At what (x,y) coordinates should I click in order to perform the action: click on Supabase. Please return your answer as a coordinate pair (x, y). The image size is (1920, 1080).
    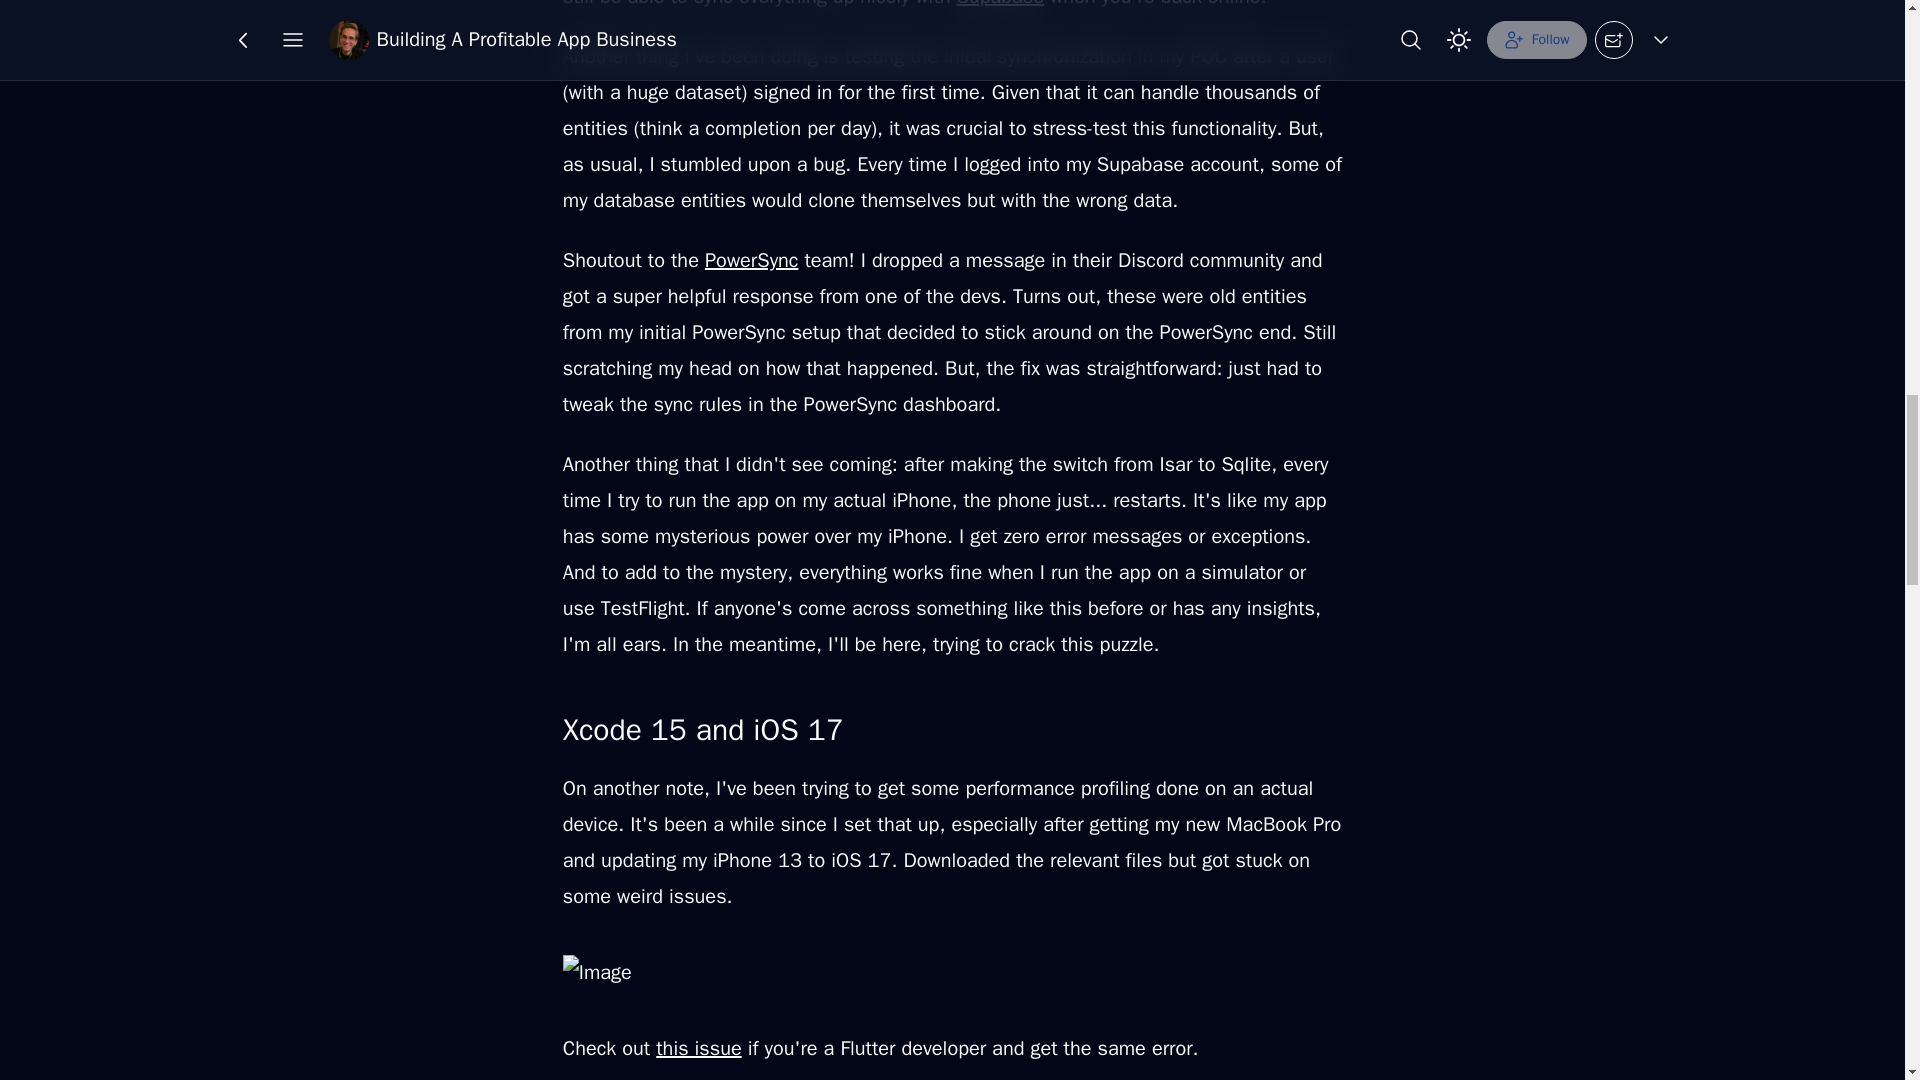
    Looking at the image, I should click on (1000, 4).